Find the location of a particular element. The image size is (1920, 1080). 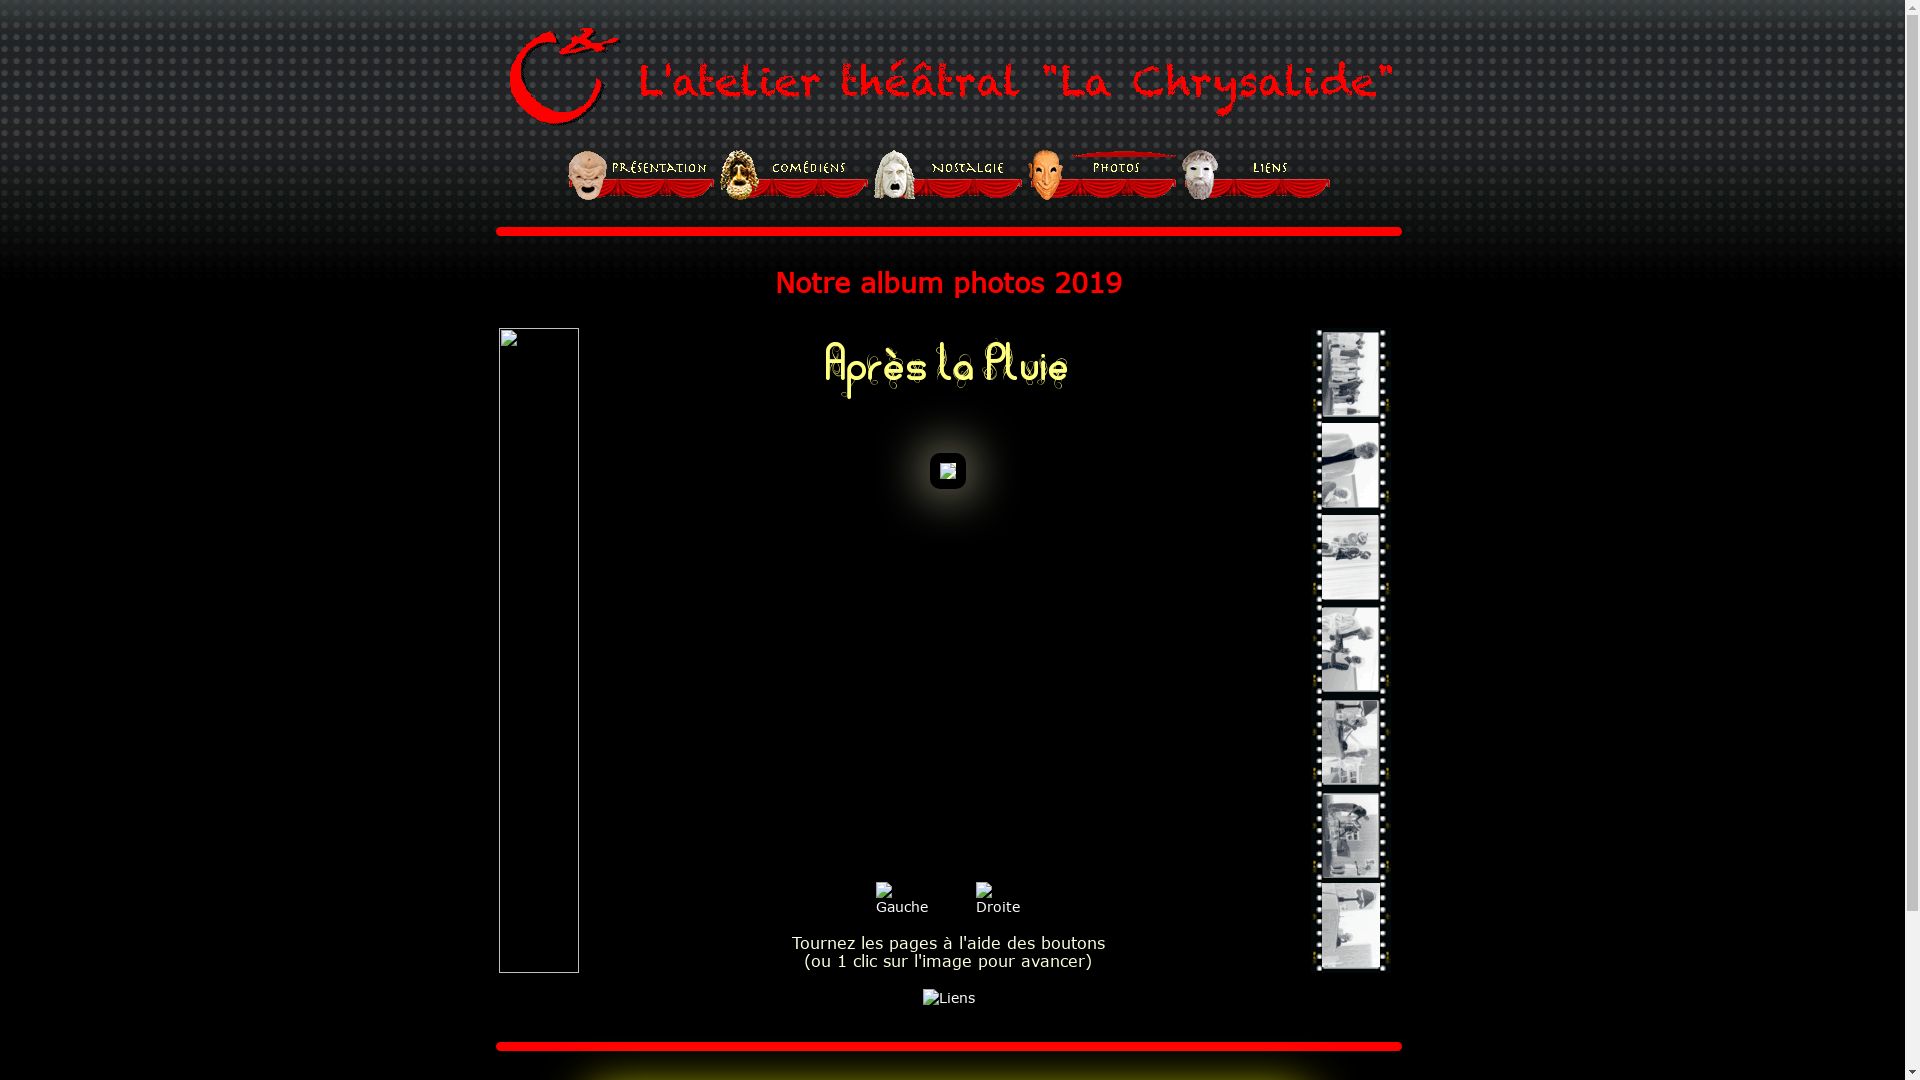

Droite is located at coordinates (998, 898).